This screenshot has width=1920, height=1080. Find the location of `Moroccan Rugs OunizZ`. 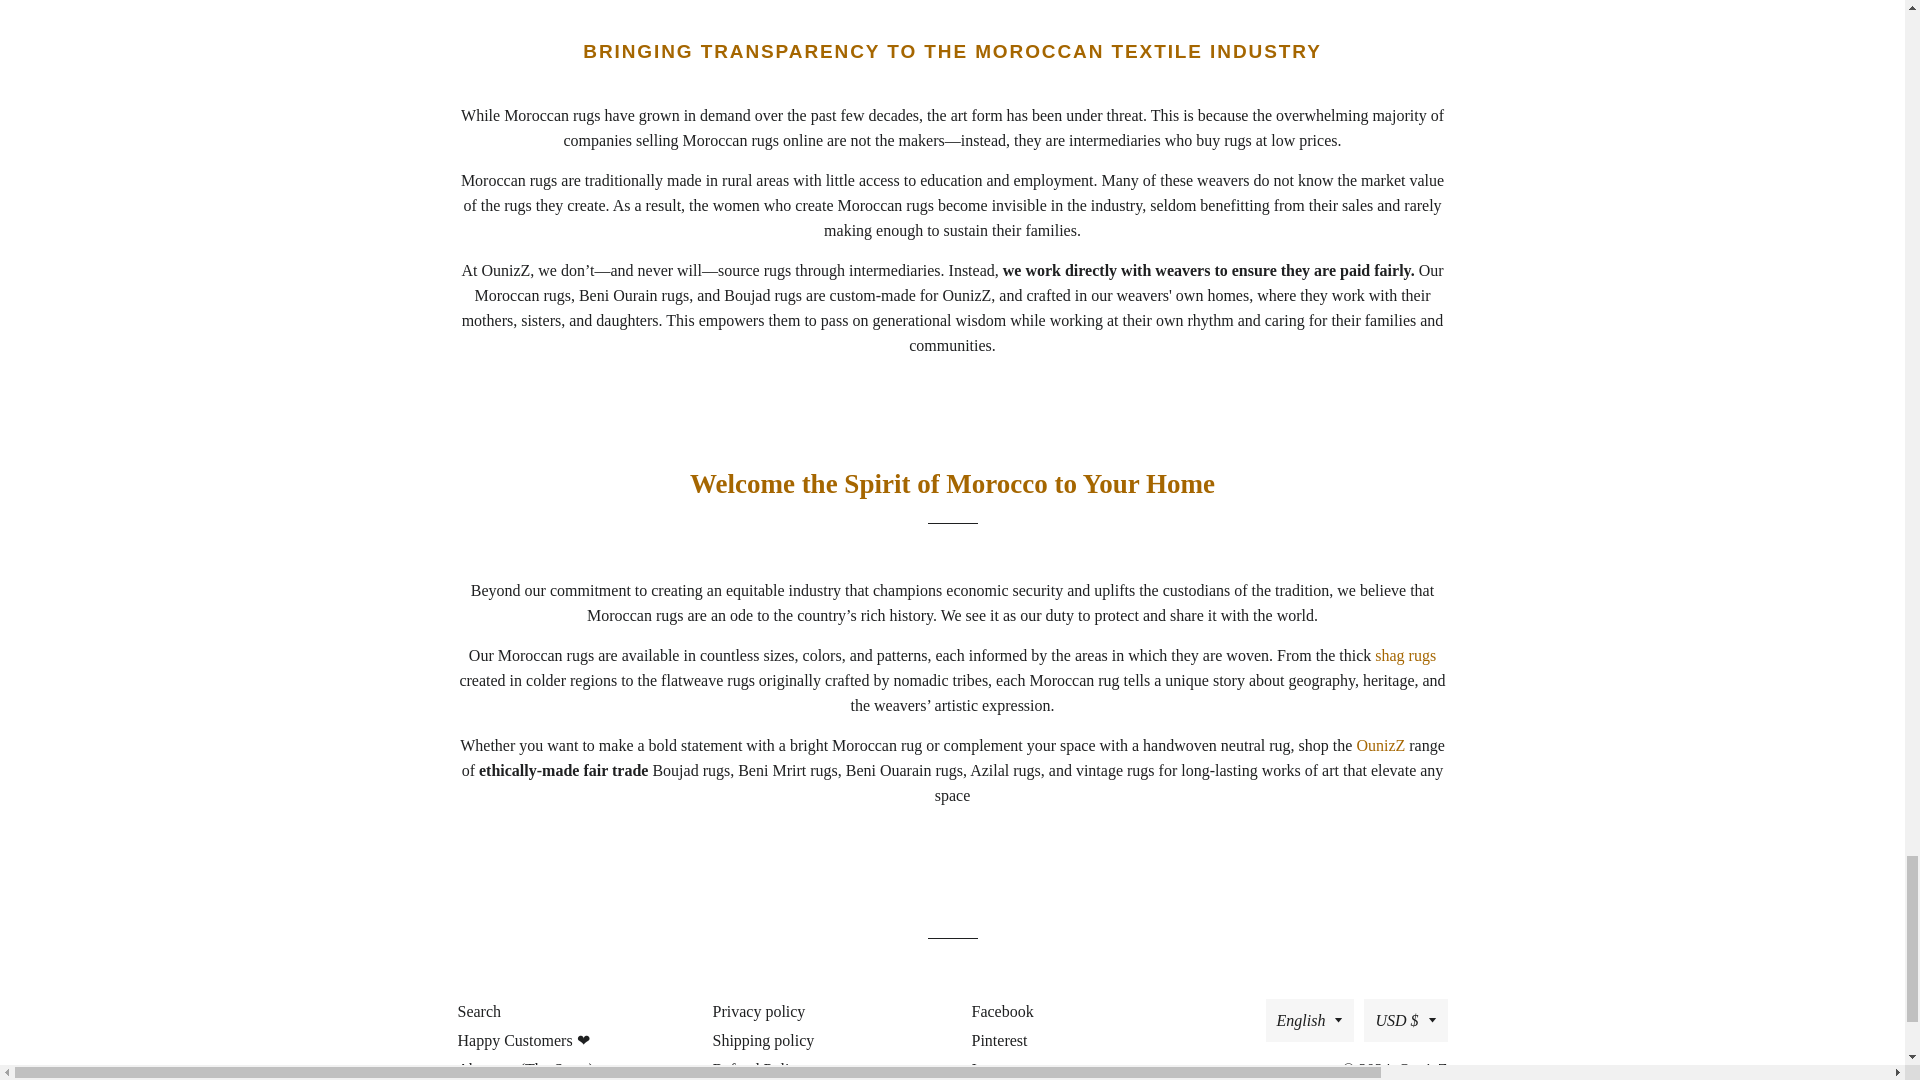

Moroccan Rugs OunizZ is located at coordinates (1382, 744).